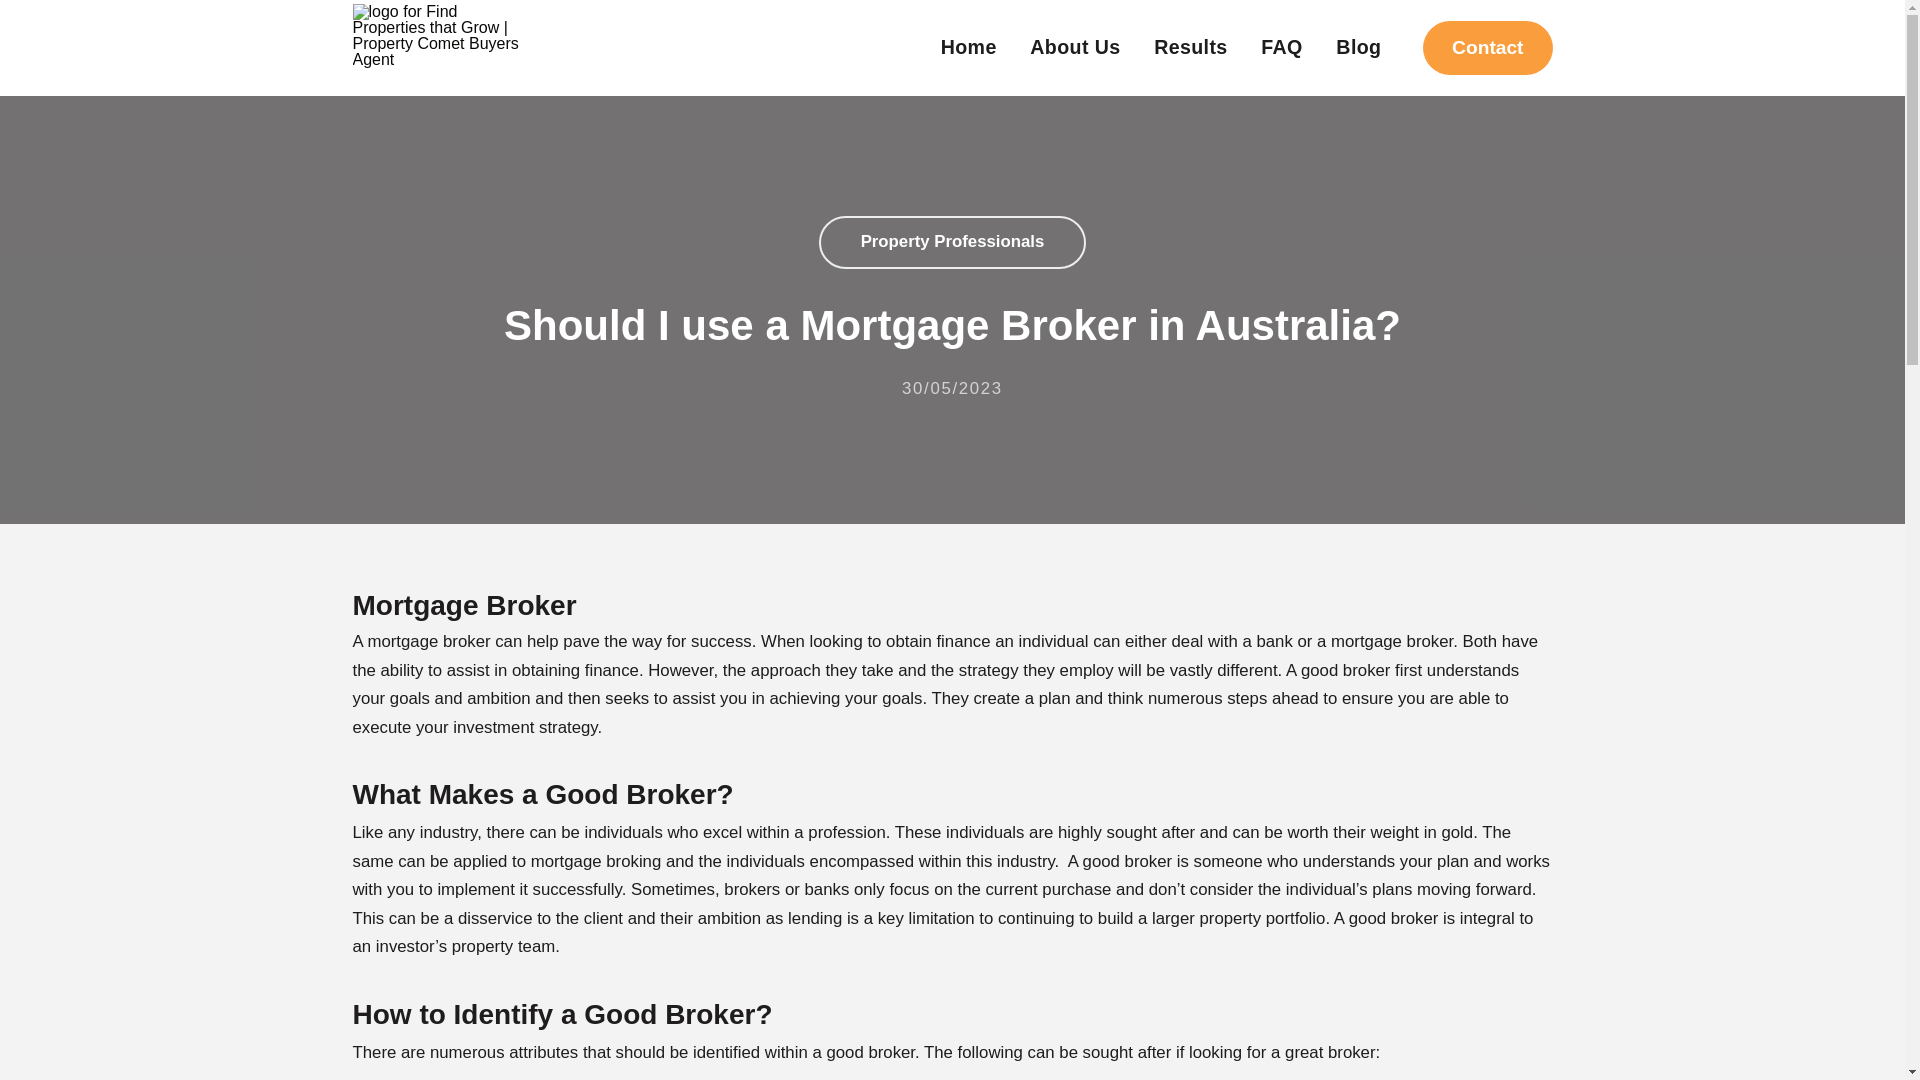 The height and width of the screenshot is (1080, 1920). I want to click on Home, so click(968, 48).